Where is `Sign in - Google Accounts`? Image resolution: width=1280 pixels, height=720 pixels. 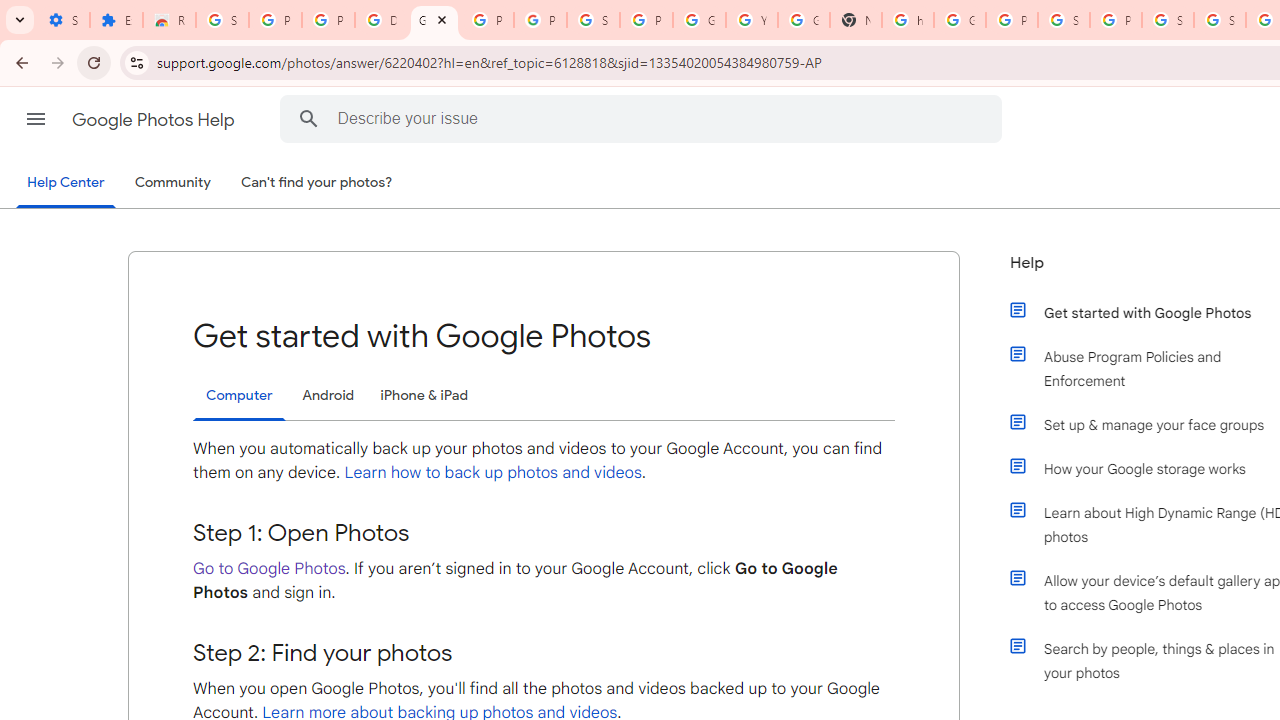
Sign in - Google Accounts is located at coordinates (1168, 20).